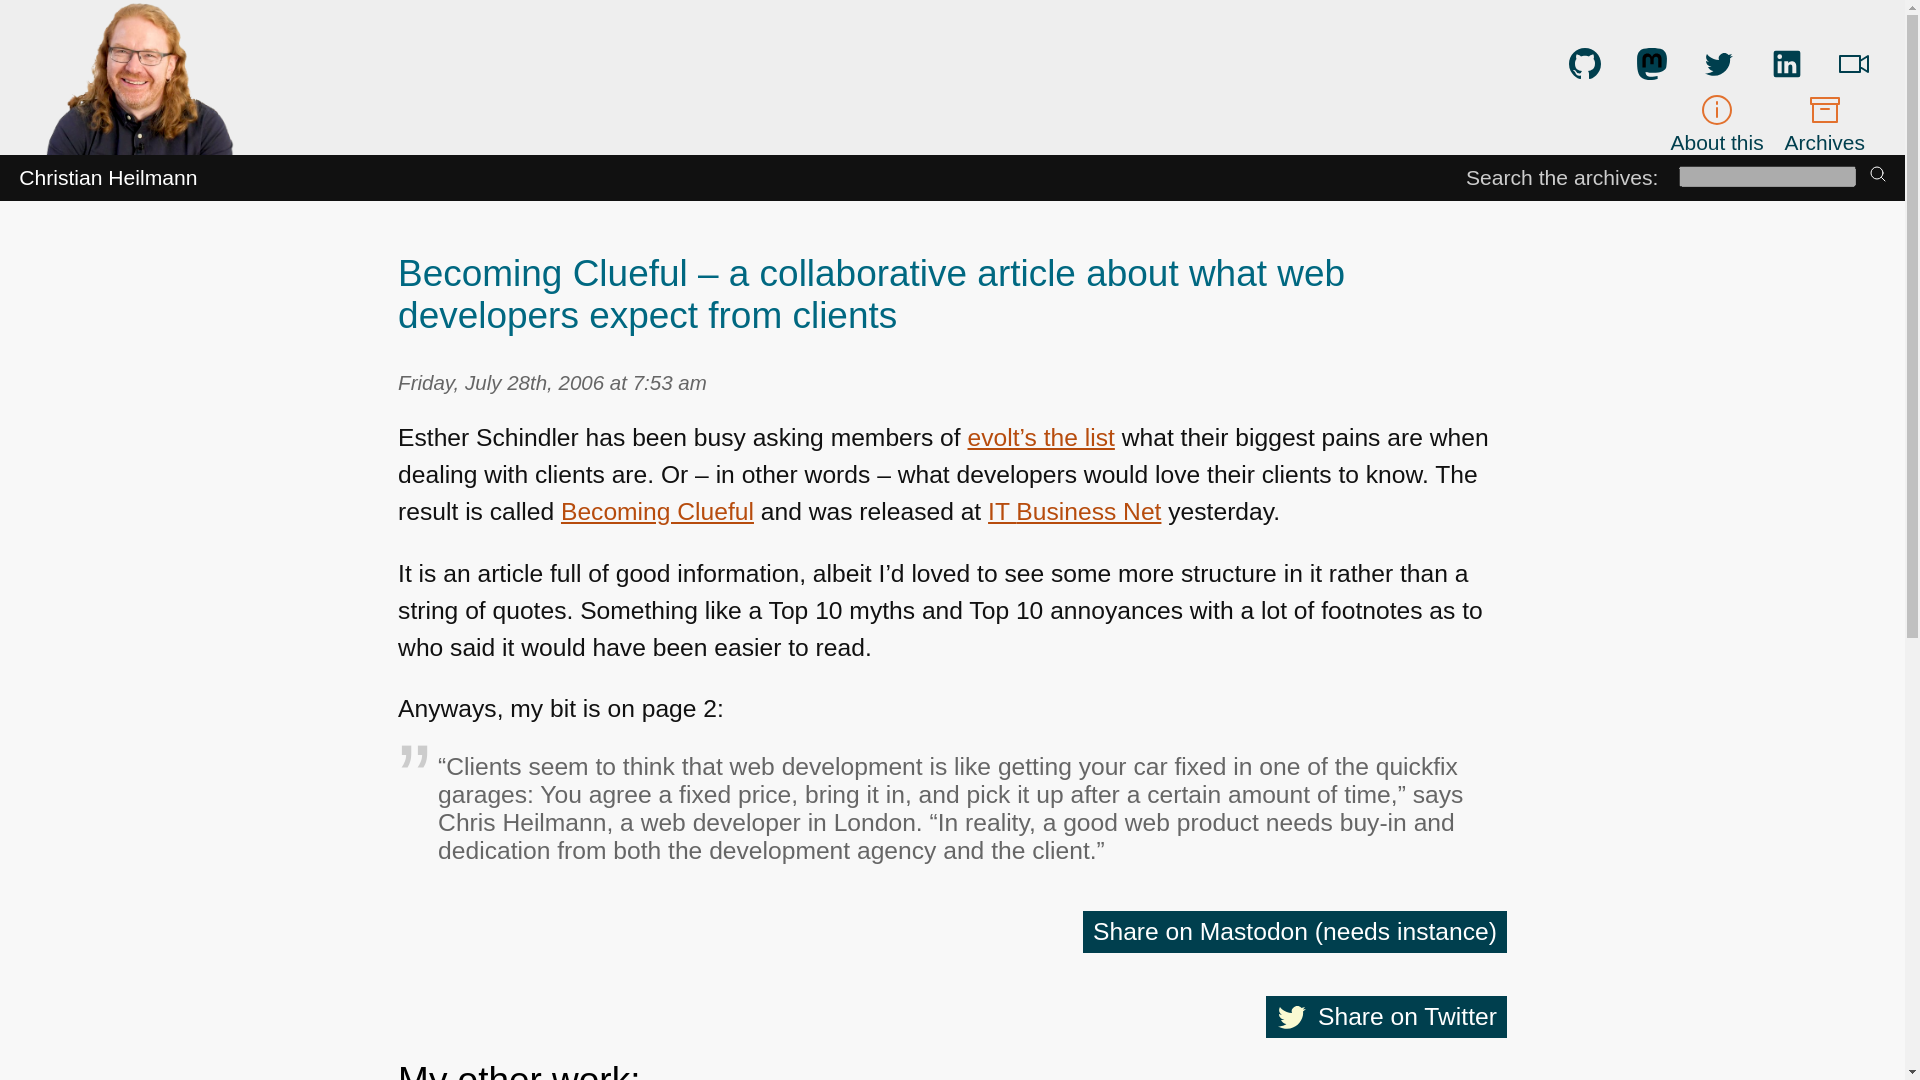  Describe the element at coordinates (1717, 122) in the screenshot. I see `About this` at that location.